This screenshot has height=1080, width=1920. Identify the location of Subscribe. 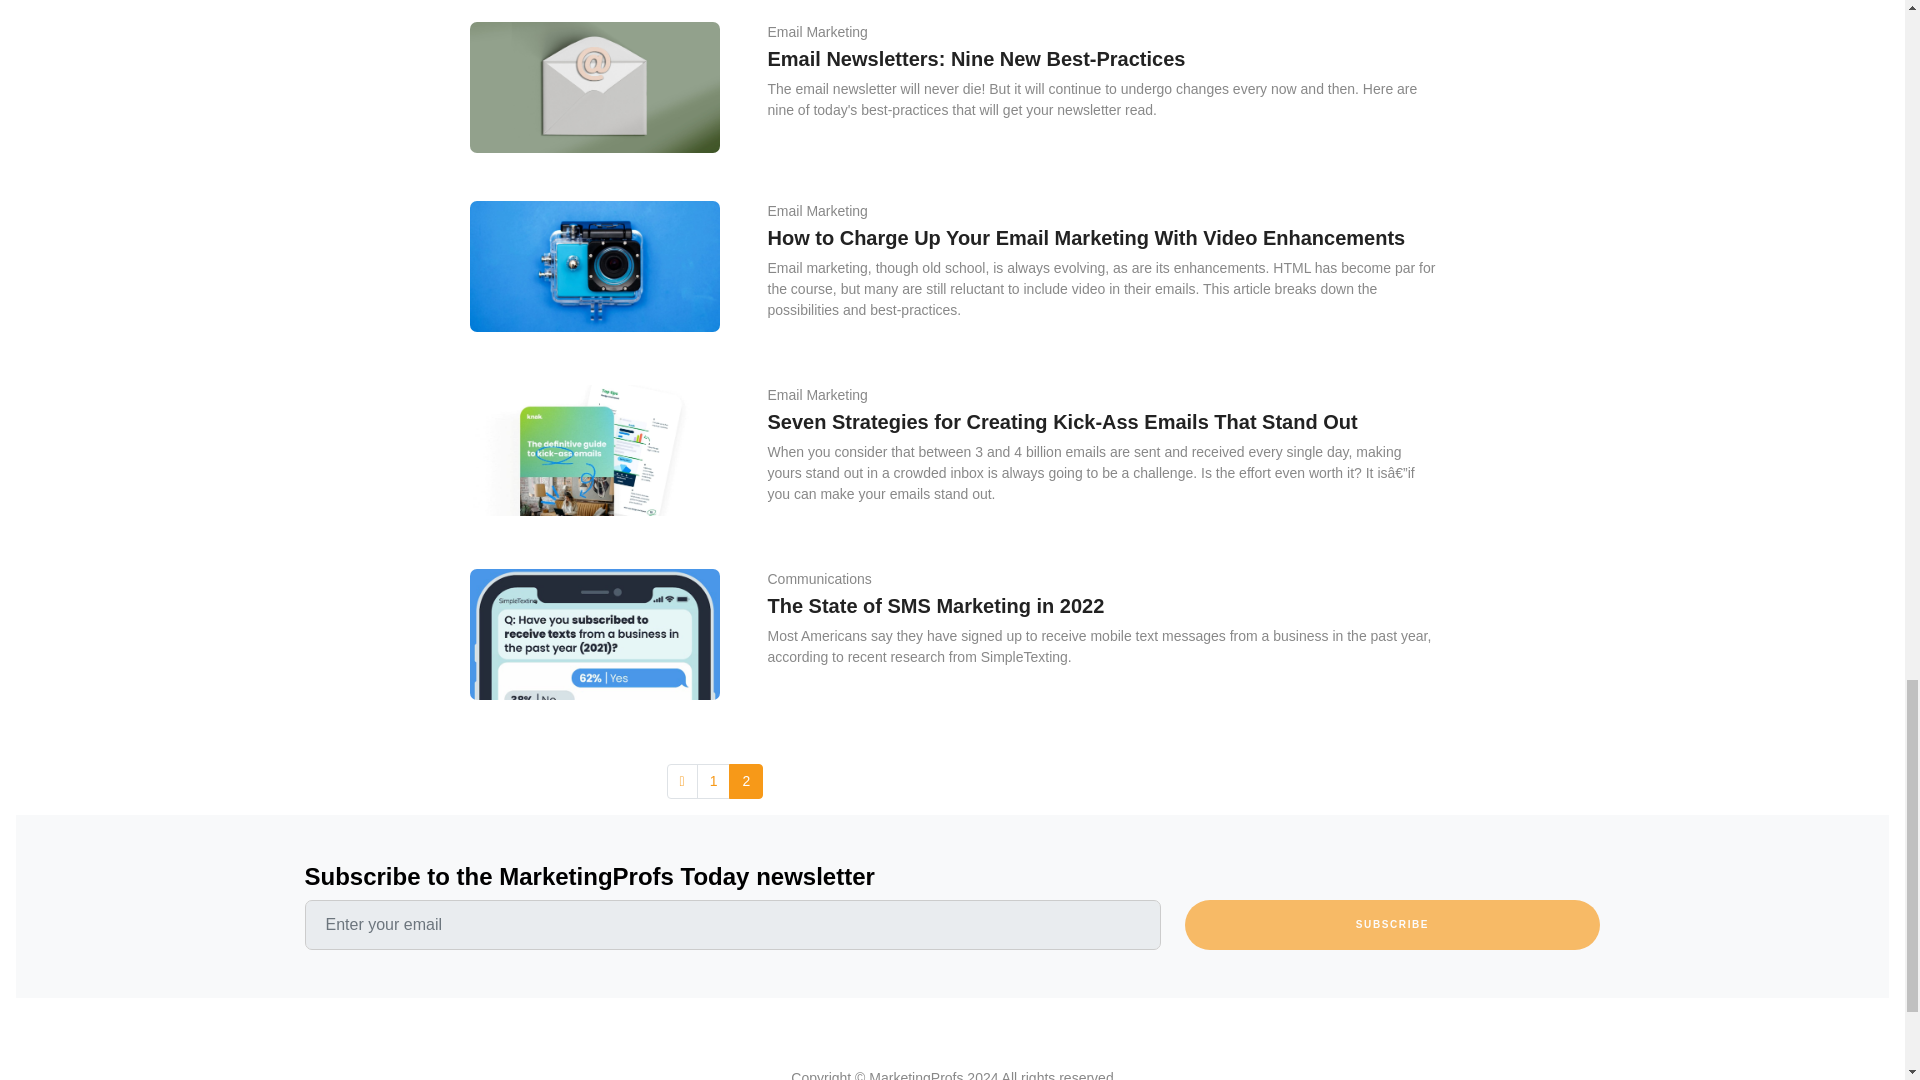
(1392, 924).